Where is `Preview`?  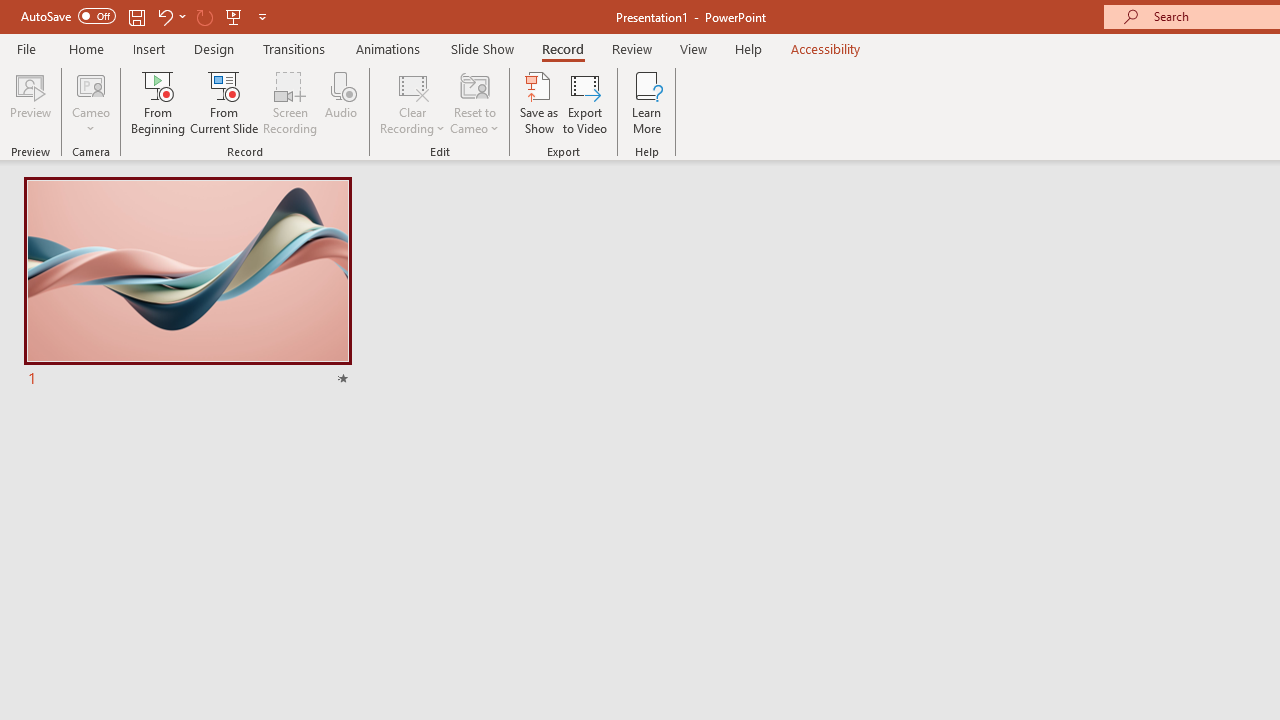
Preview is located at coordinates (30, 102).